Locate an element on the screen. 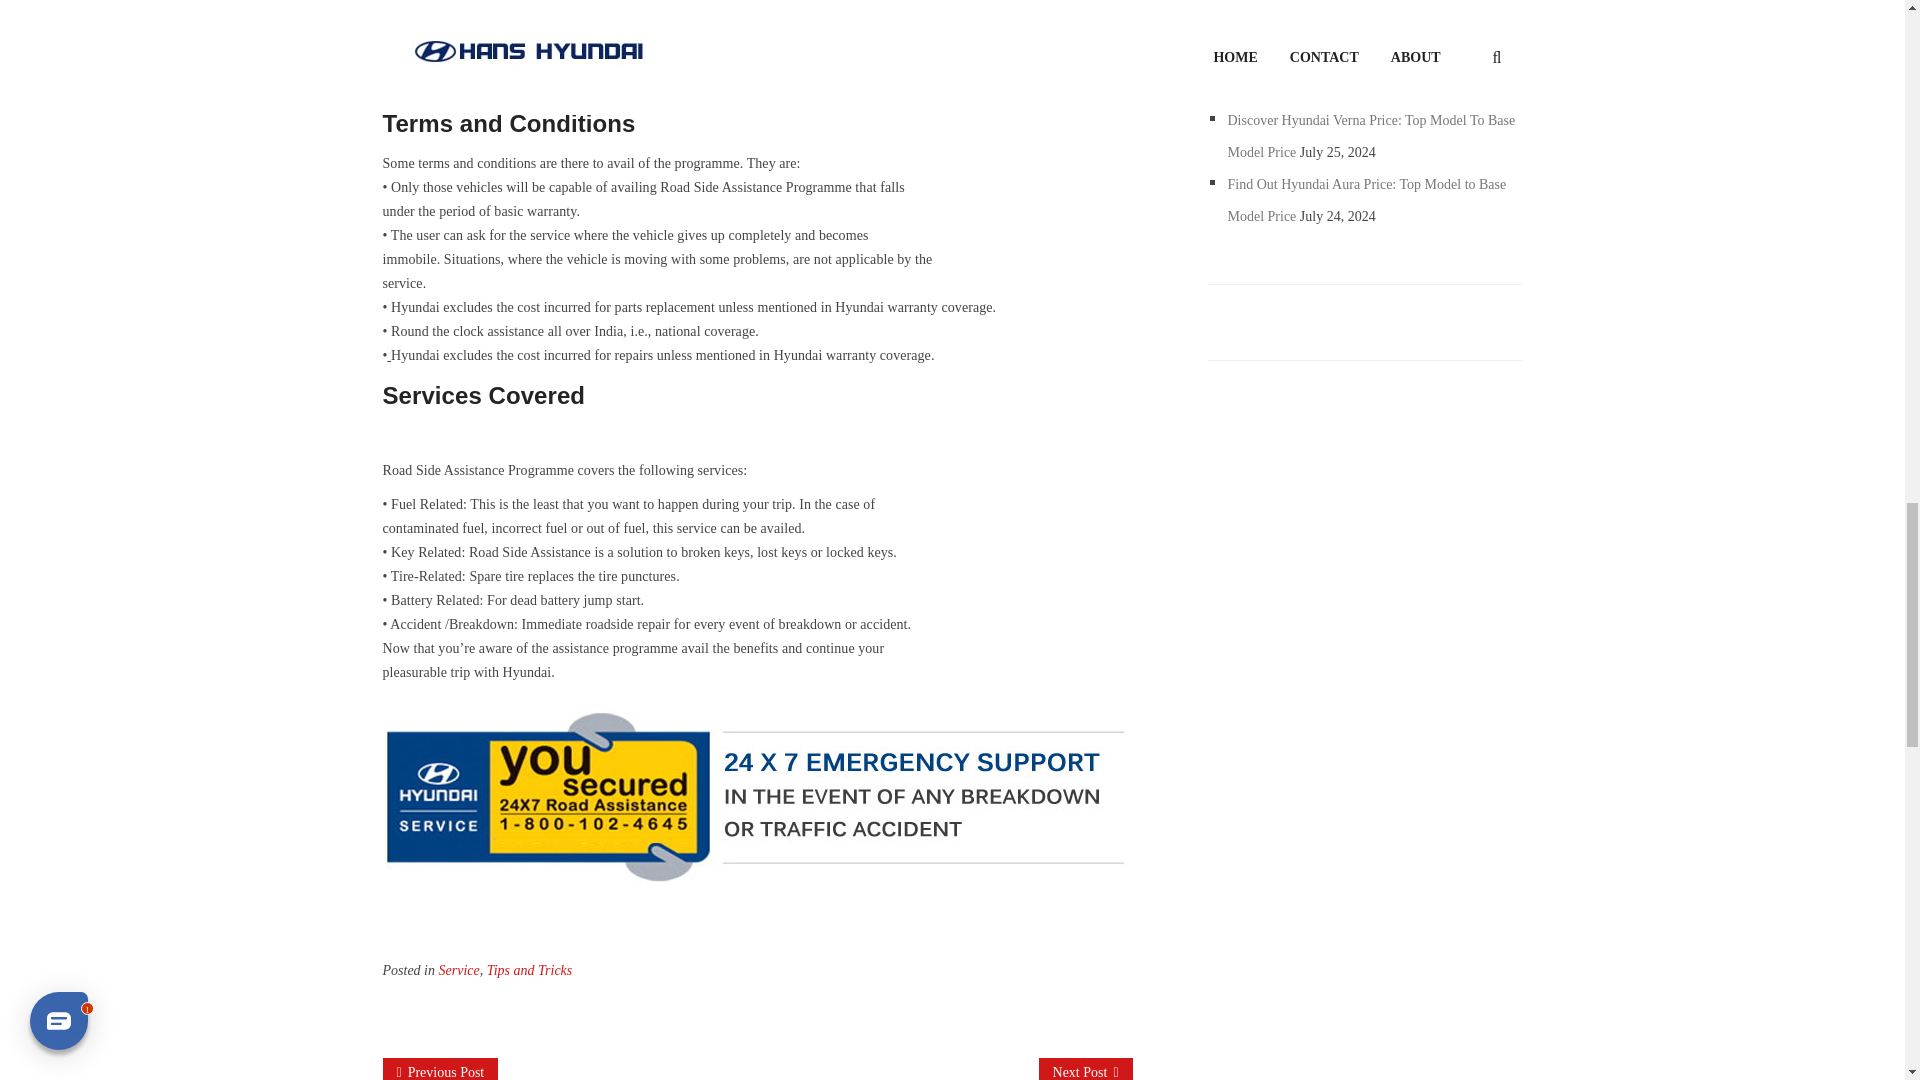 Image resolution: width=1920 pixels, height=1080 pixels. Why to Buy Hyundai Cars: Price, Service Cost is located at coordinates (1085, 1069).